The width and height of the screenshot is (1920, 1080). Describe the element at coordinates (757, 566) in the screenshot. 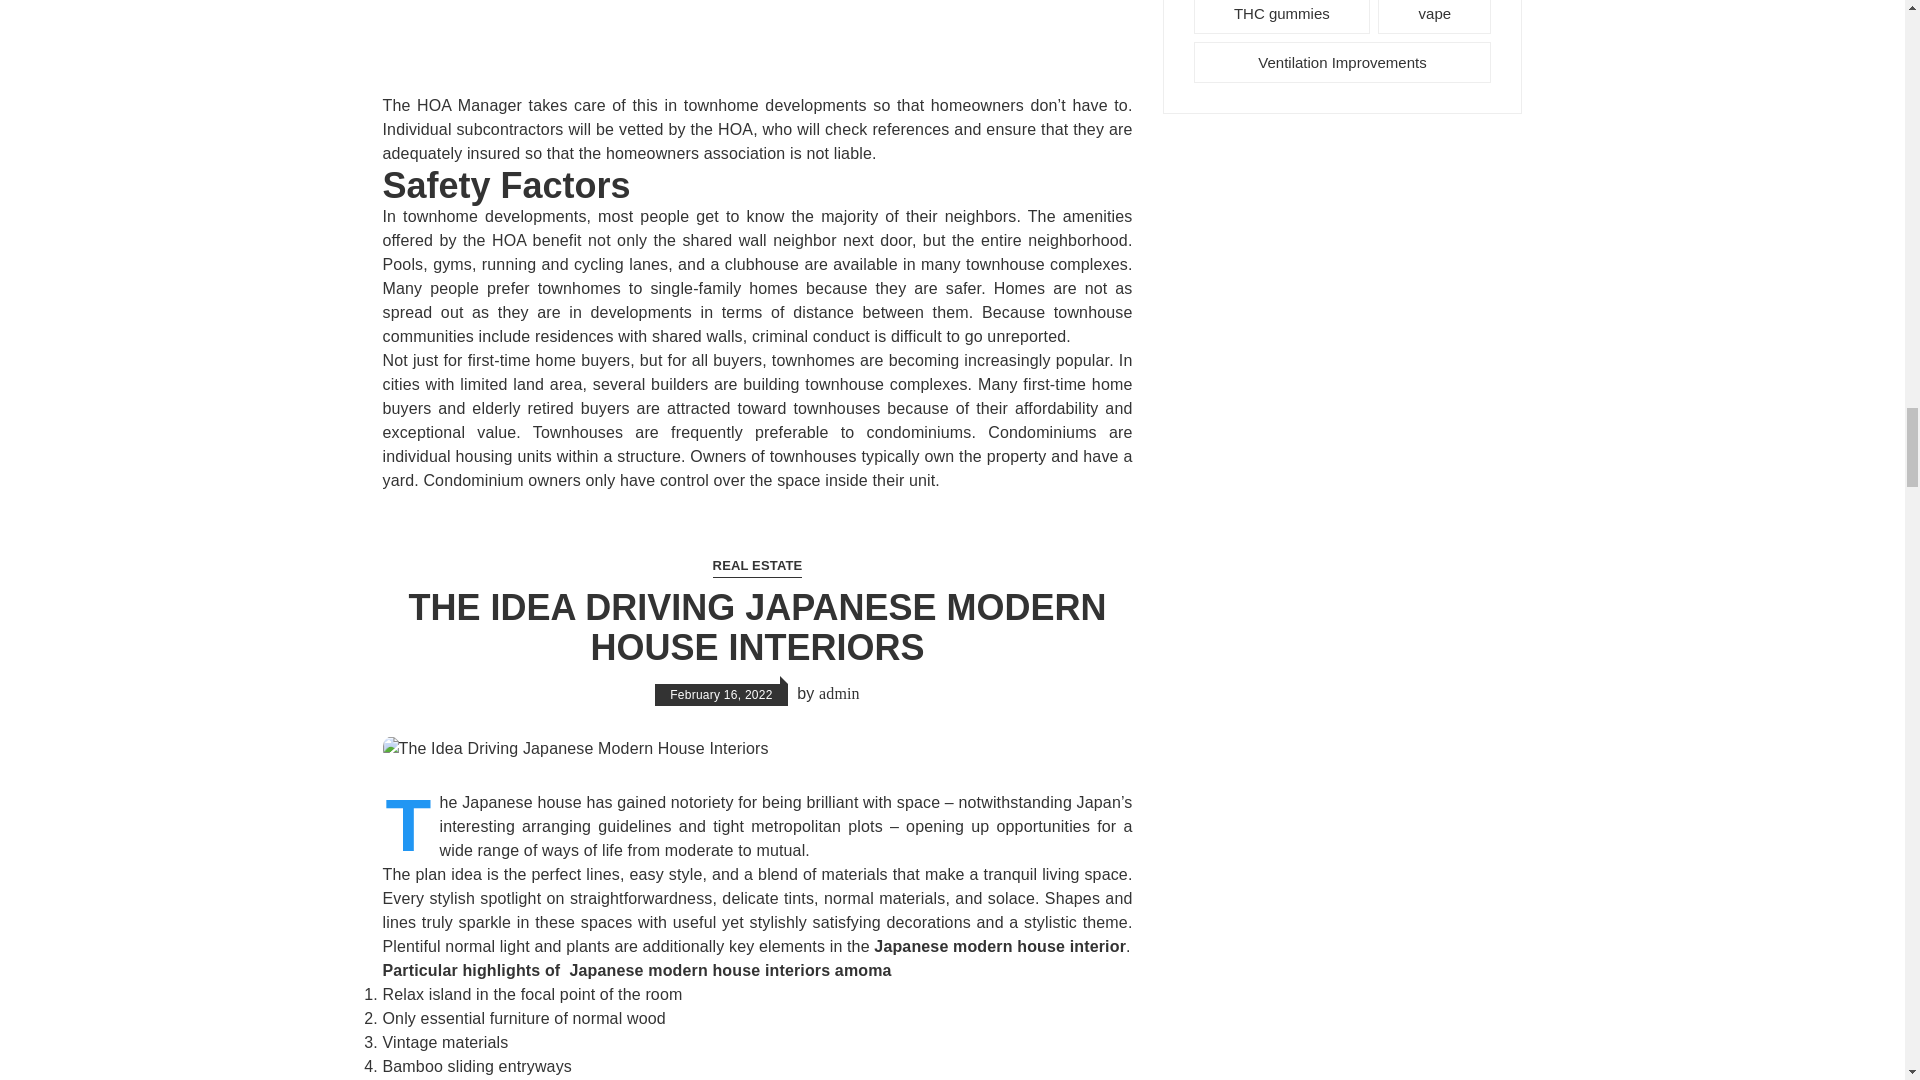

I see `REAL ESTATE` at that location.